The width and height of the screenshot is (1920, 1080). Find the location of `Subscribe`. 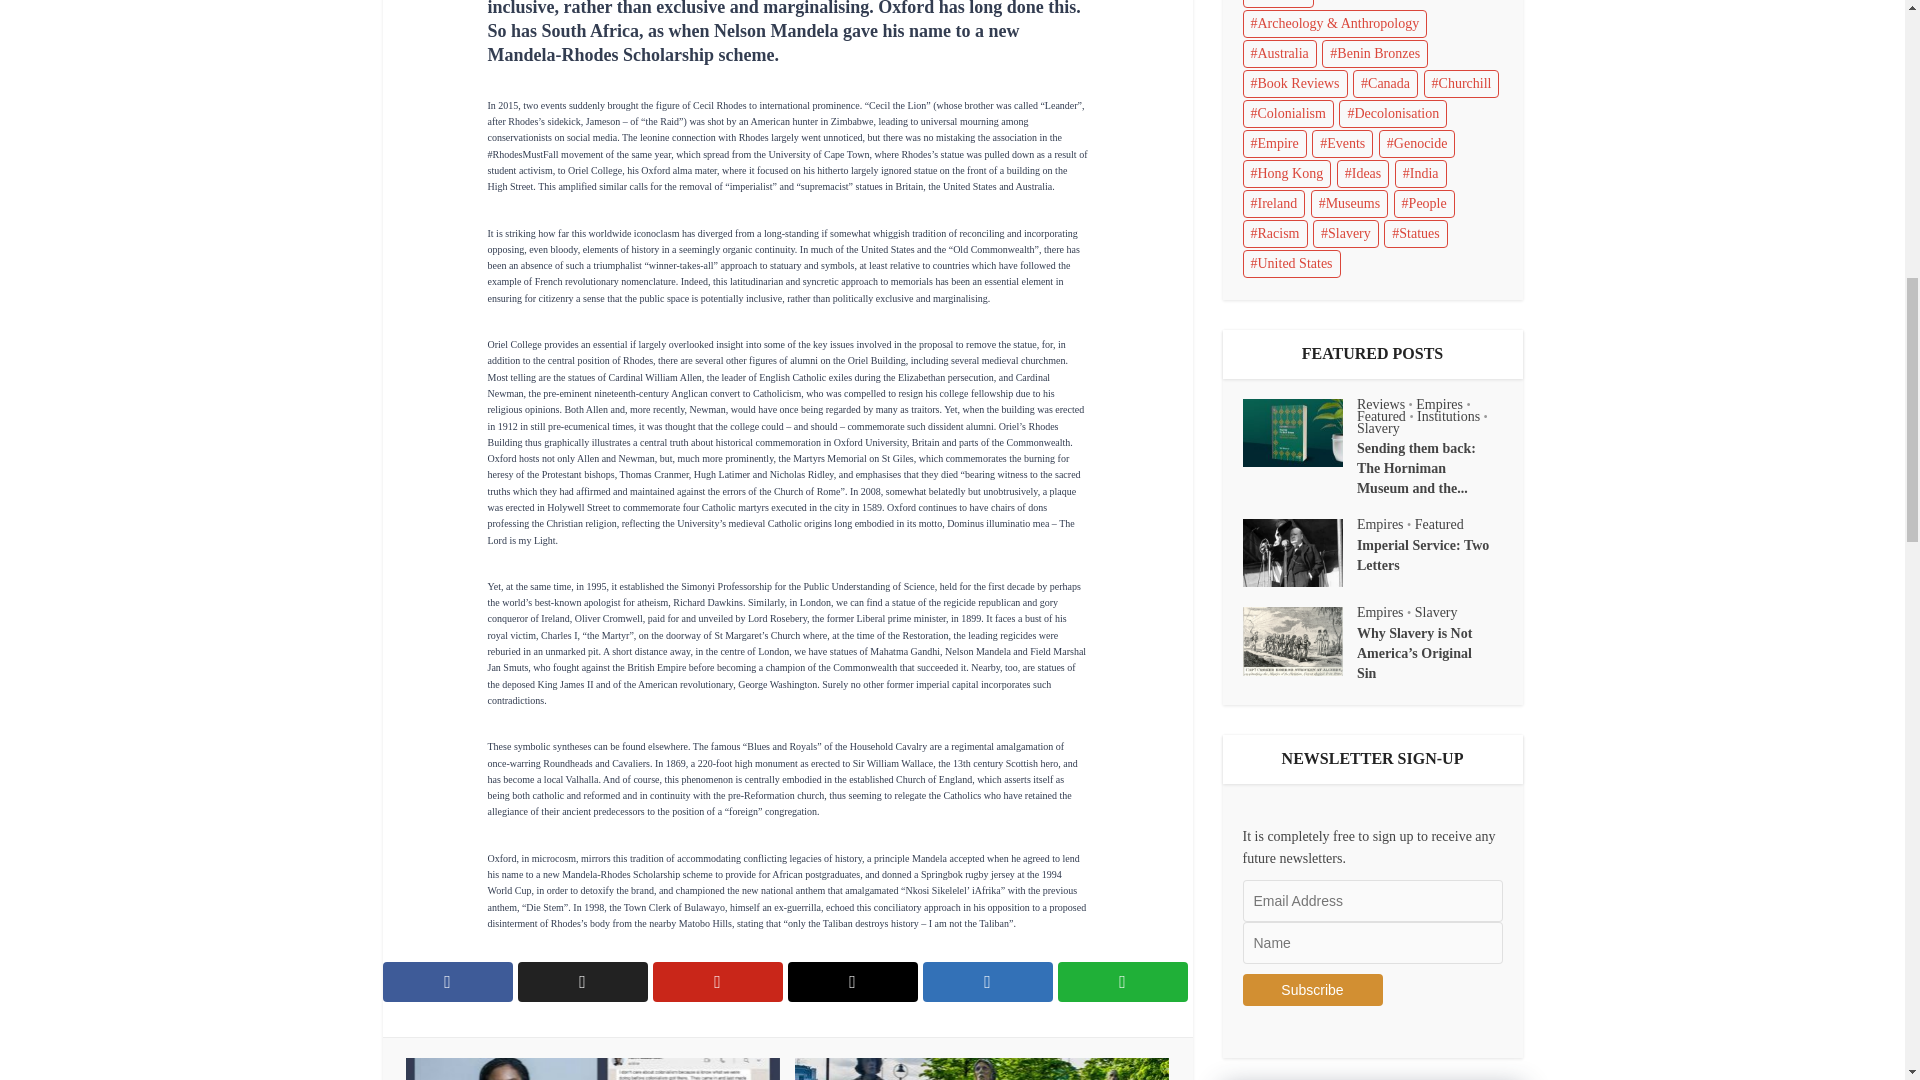

Subscribe is located at coordinates (1312, 990).